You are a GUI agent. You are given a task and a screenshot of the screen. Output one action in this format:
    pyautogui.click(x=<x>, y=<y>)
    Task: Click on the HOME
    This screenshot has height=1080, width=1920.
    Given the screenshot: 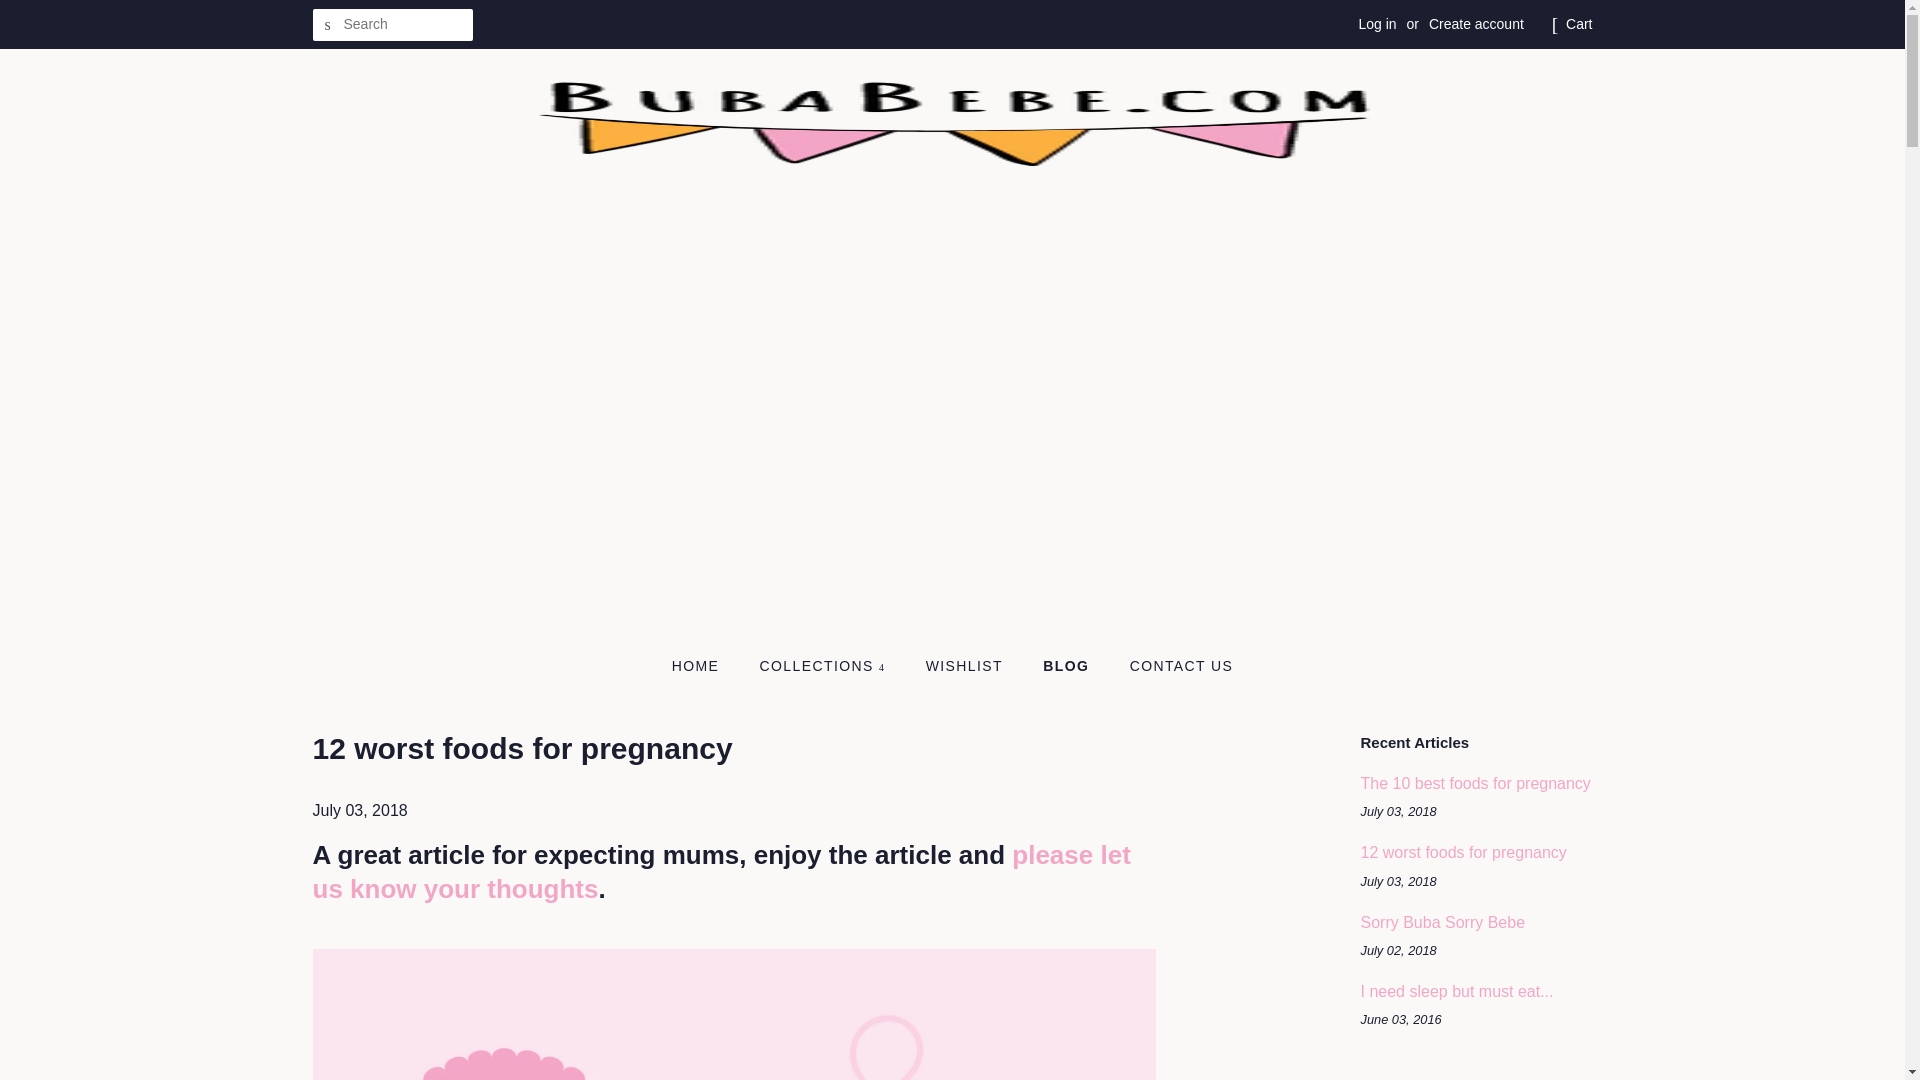 What is the action you would take?
    pyautogui.click(x=706, y=666)
    